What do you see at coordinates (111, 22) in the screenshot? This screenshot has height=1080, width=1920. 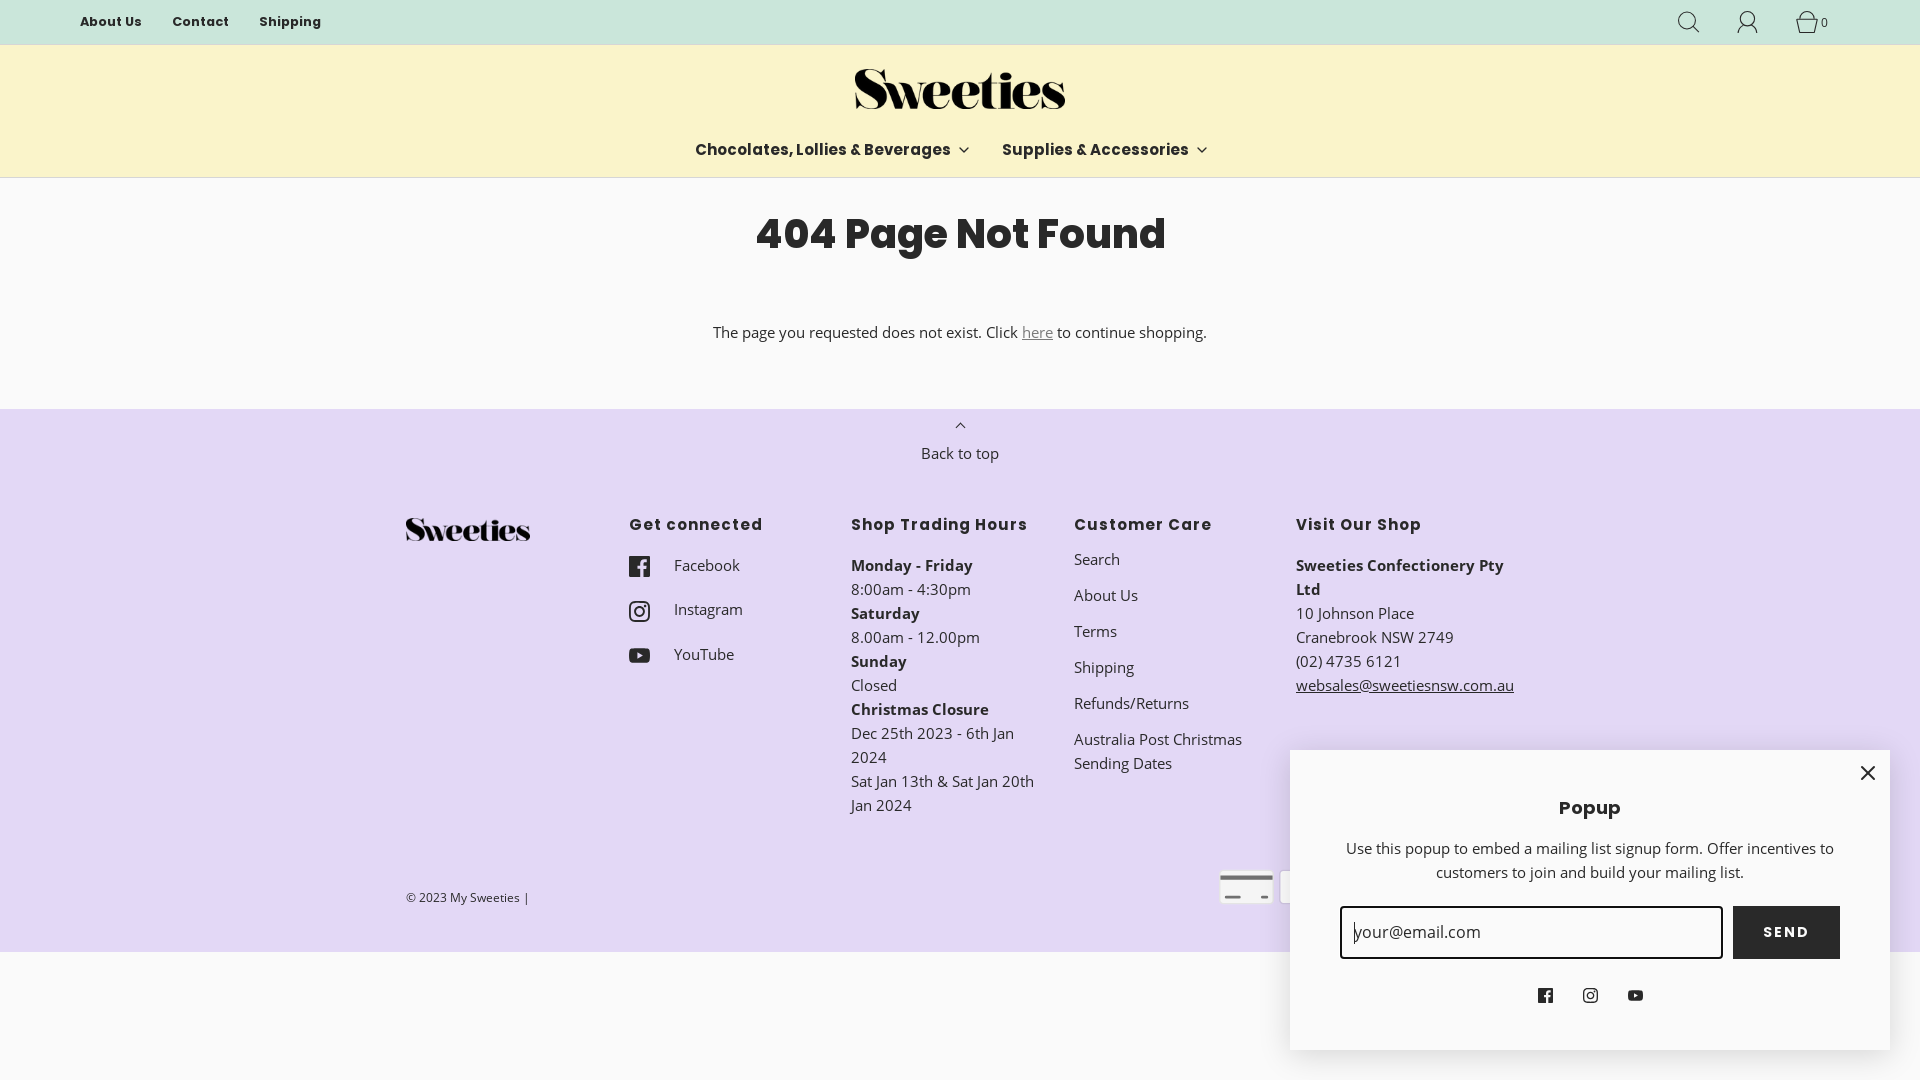 I see `About Us` at bounding box center [111, 22].